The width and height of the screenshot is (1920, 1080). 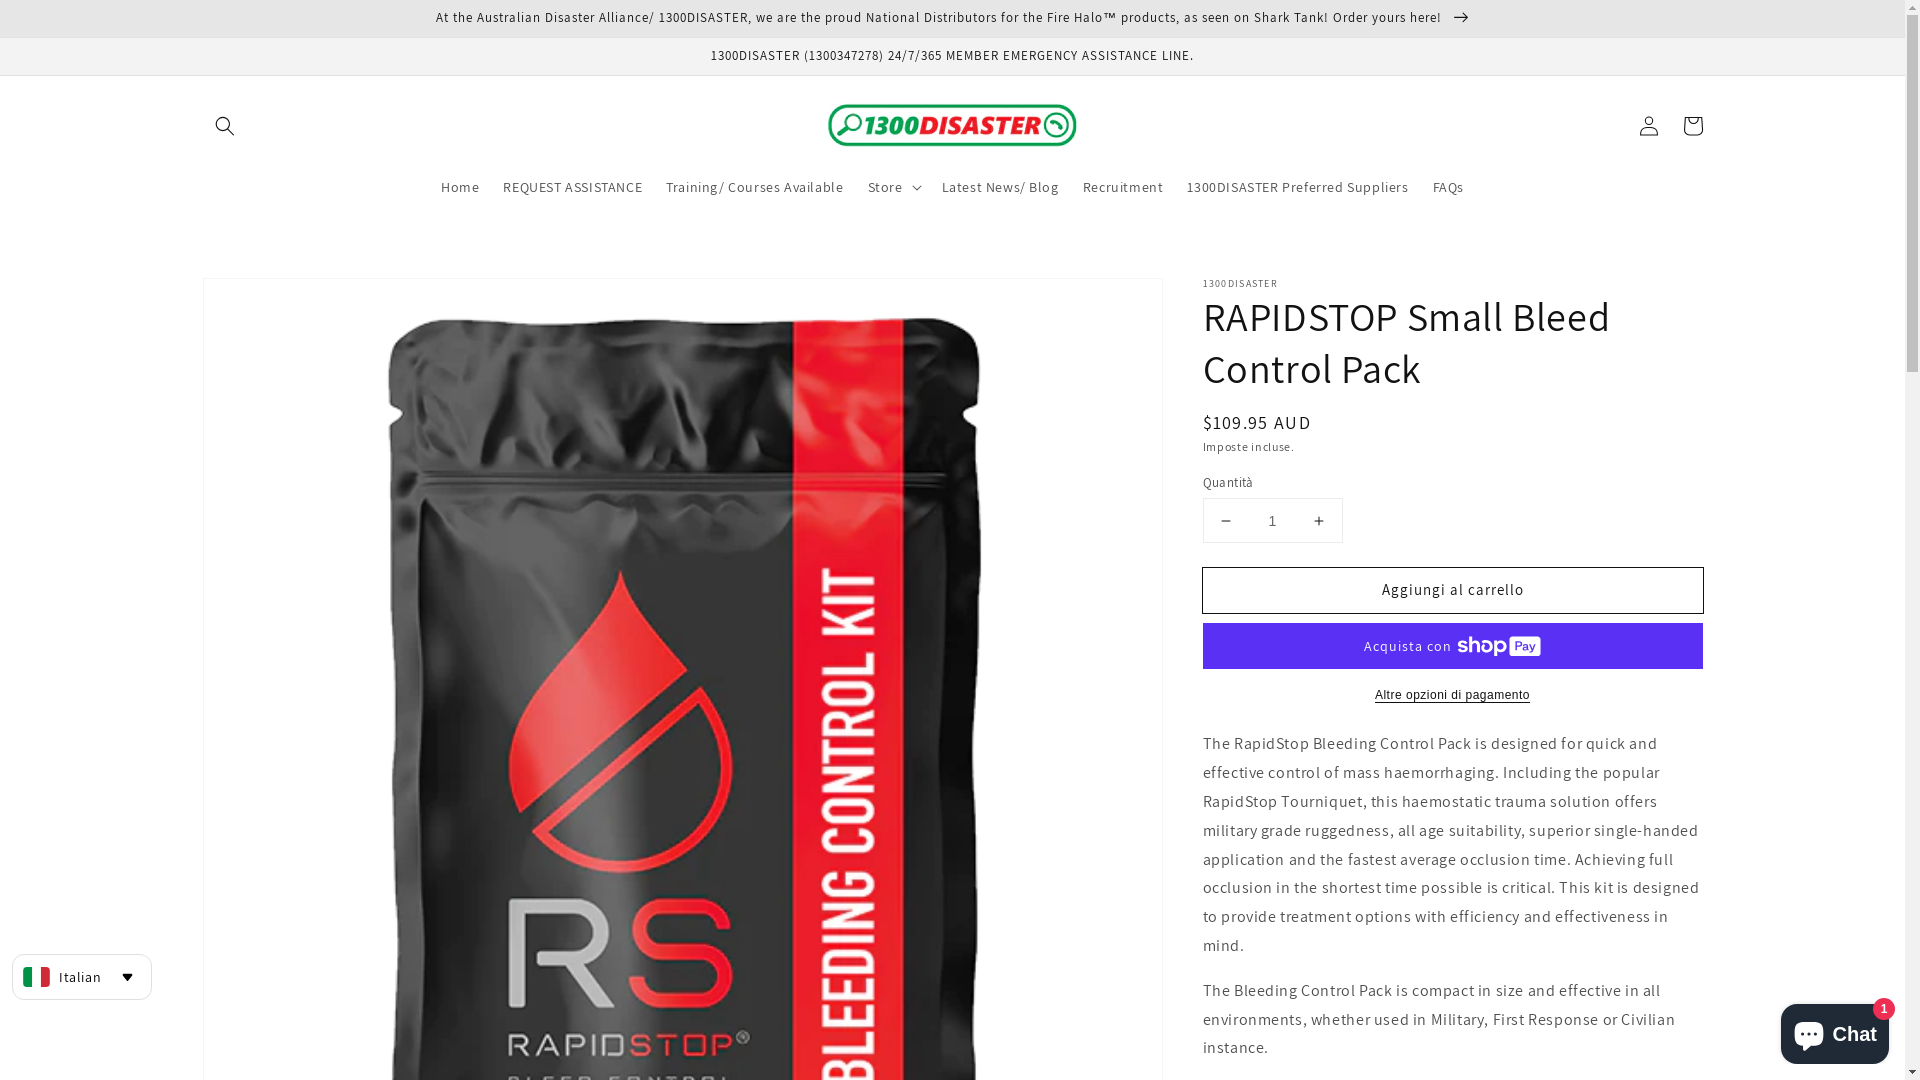 What do you see at coordinates (460, 187) in the screenshot?
I see `Home` at bounding box center [460, 187].